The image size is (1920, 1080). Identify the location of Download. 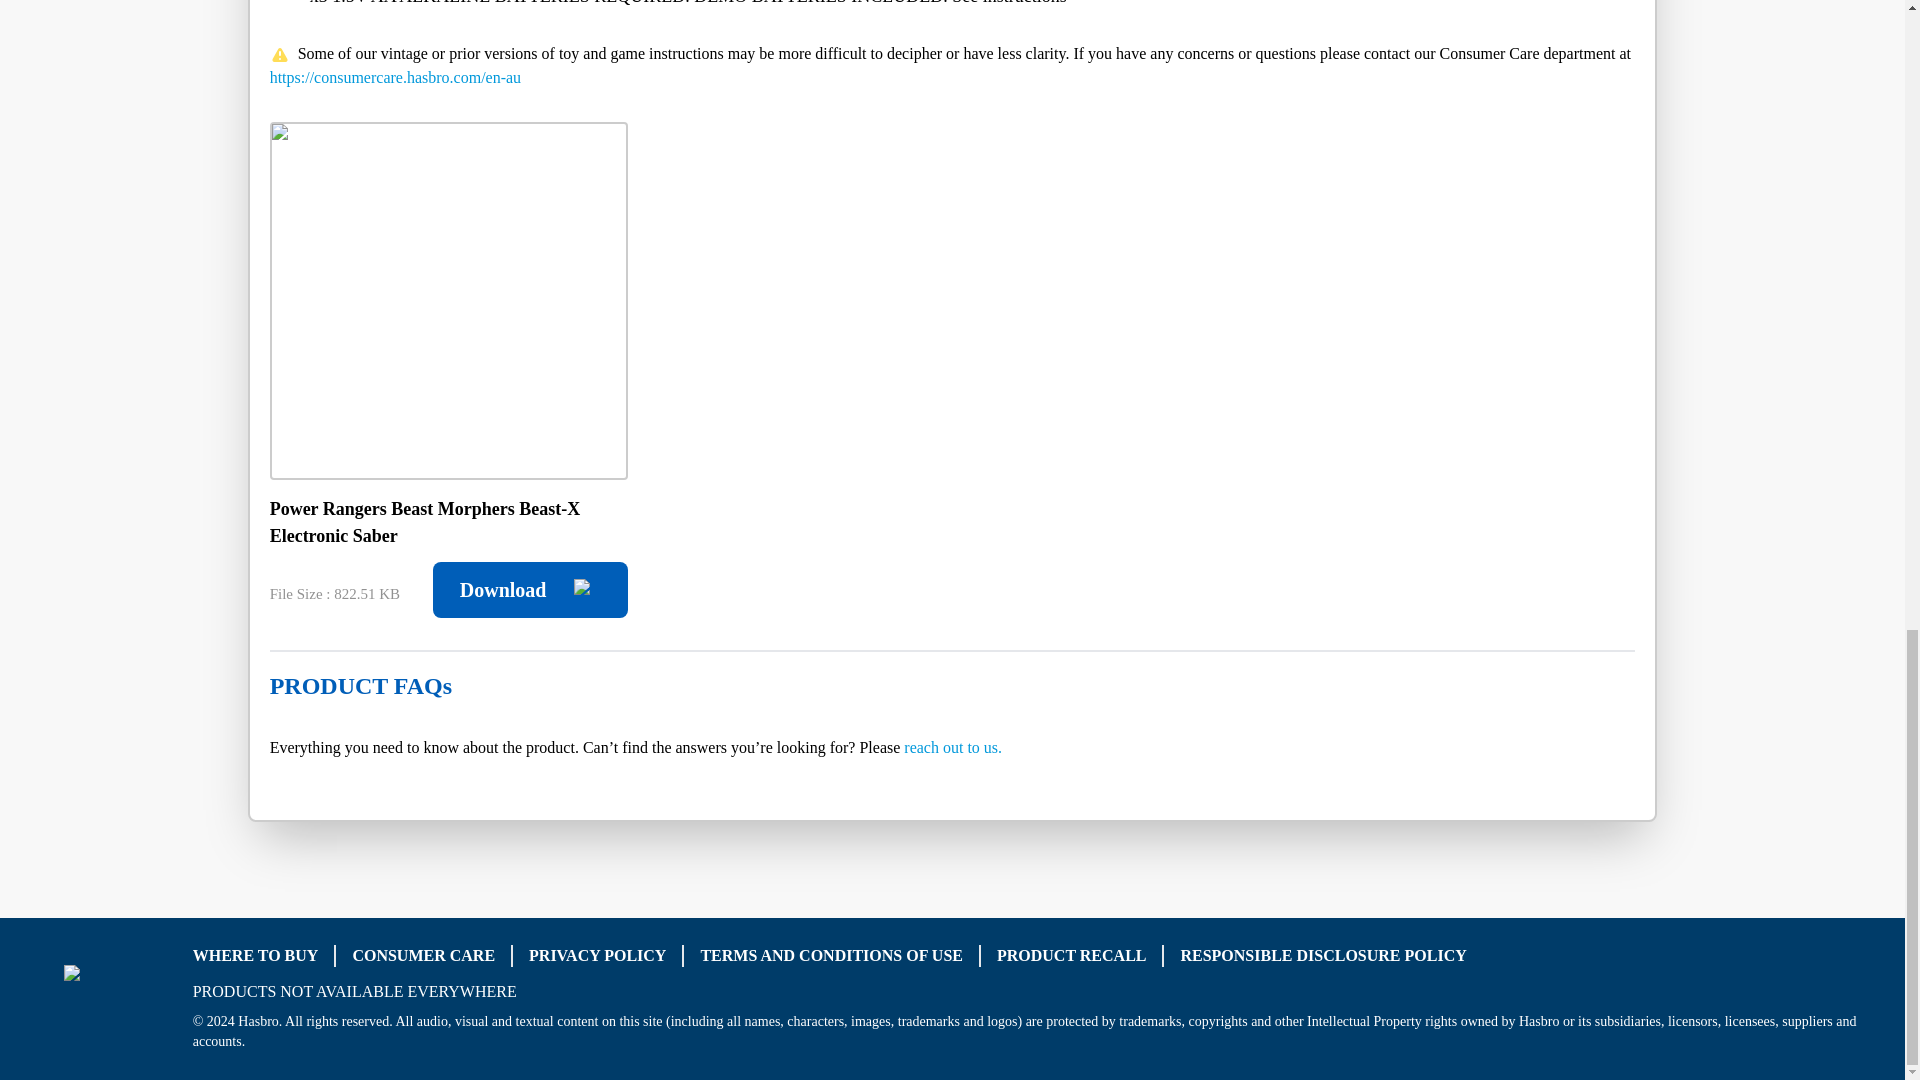
(530, 589).